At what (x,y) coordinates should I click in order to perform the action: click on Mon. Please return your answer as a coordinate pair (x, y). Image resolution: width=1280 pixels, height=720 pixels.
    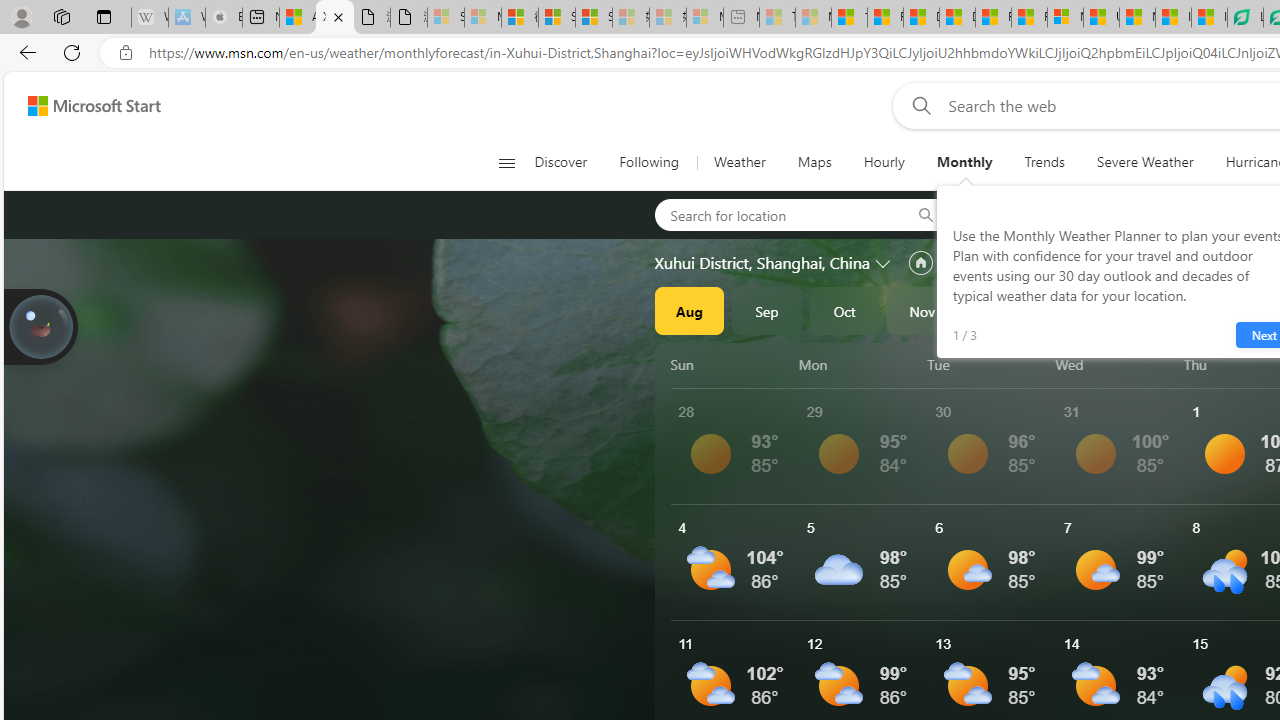
    Looking at the image, I should click on (859, 364).